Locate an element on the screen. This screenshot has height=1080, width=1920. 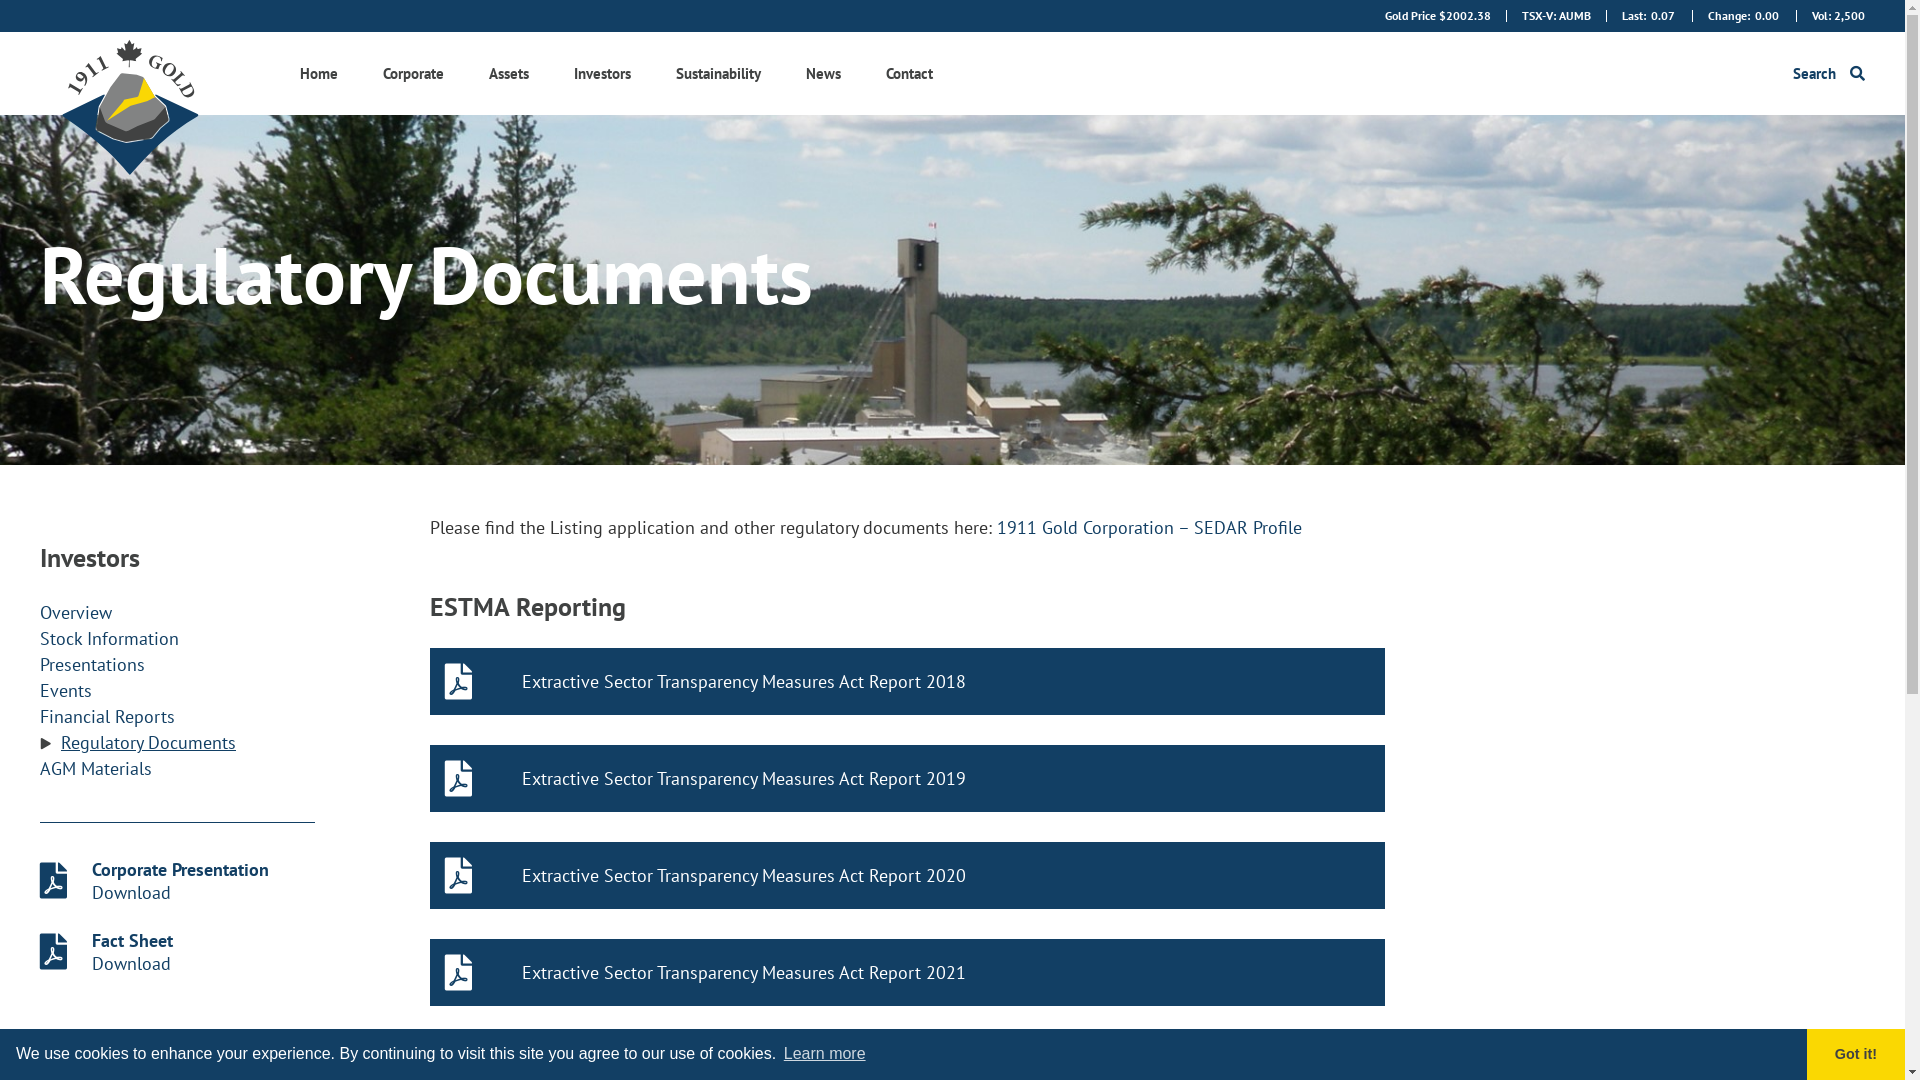
Fact Sheet
Download is located at coordinates (178, 952).